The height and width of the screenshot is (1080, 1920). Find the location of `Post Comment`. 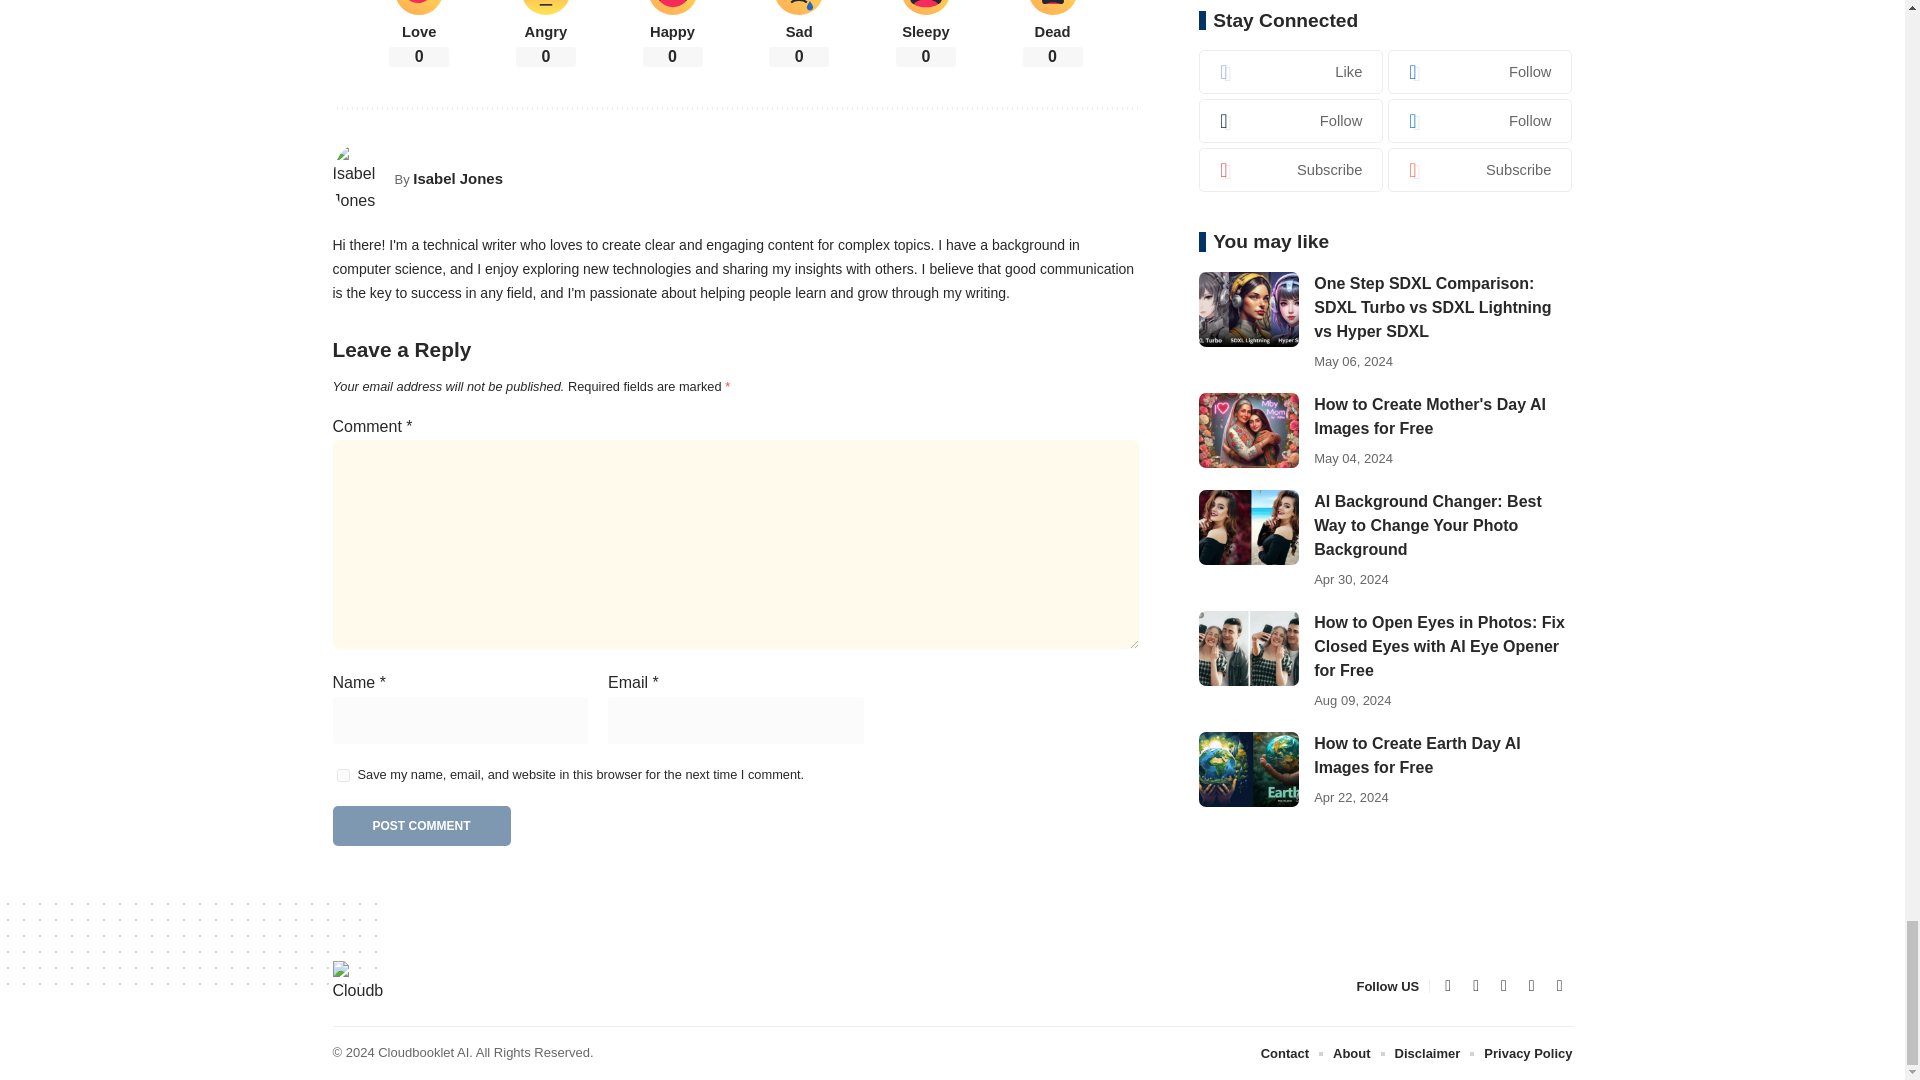

Post Comment is located at coordinates (421, 825).